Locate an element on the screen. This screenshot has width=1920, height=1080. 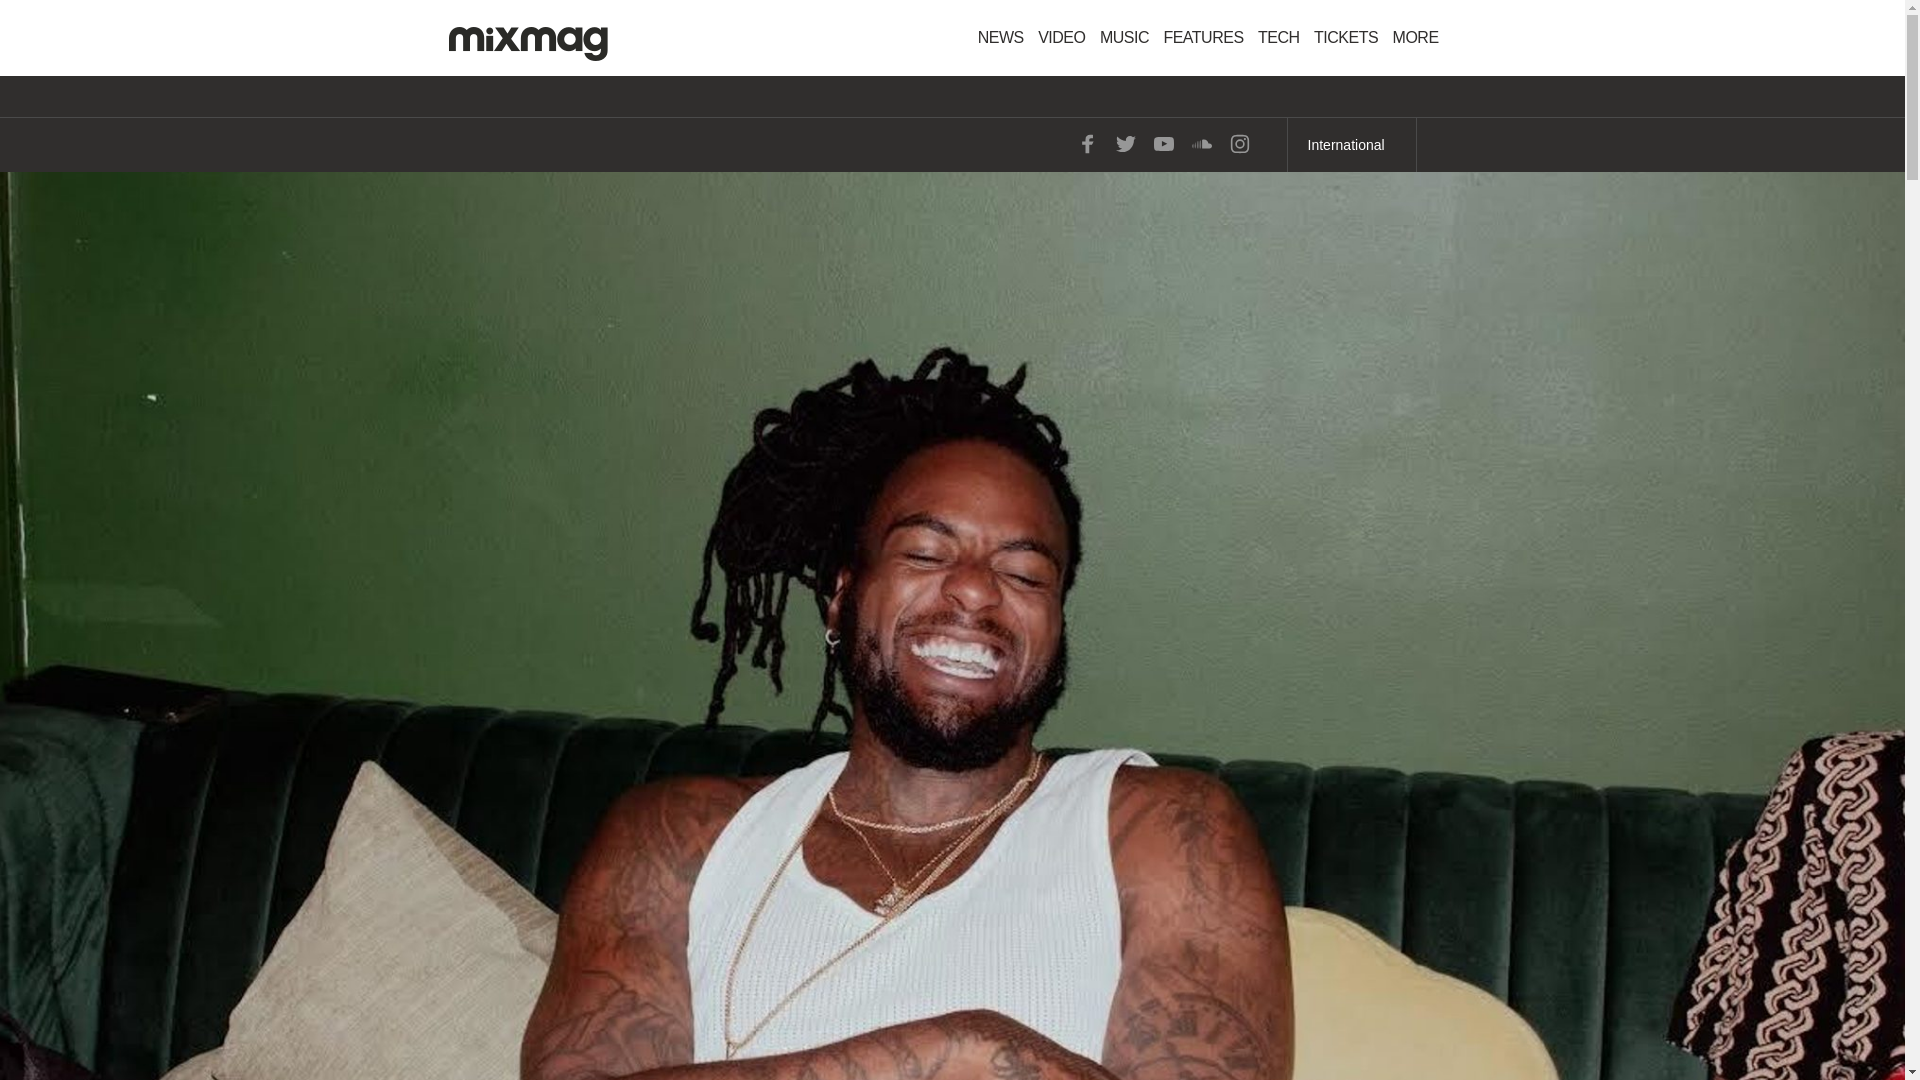
TICKETS is located at coordinates (1346, 38).